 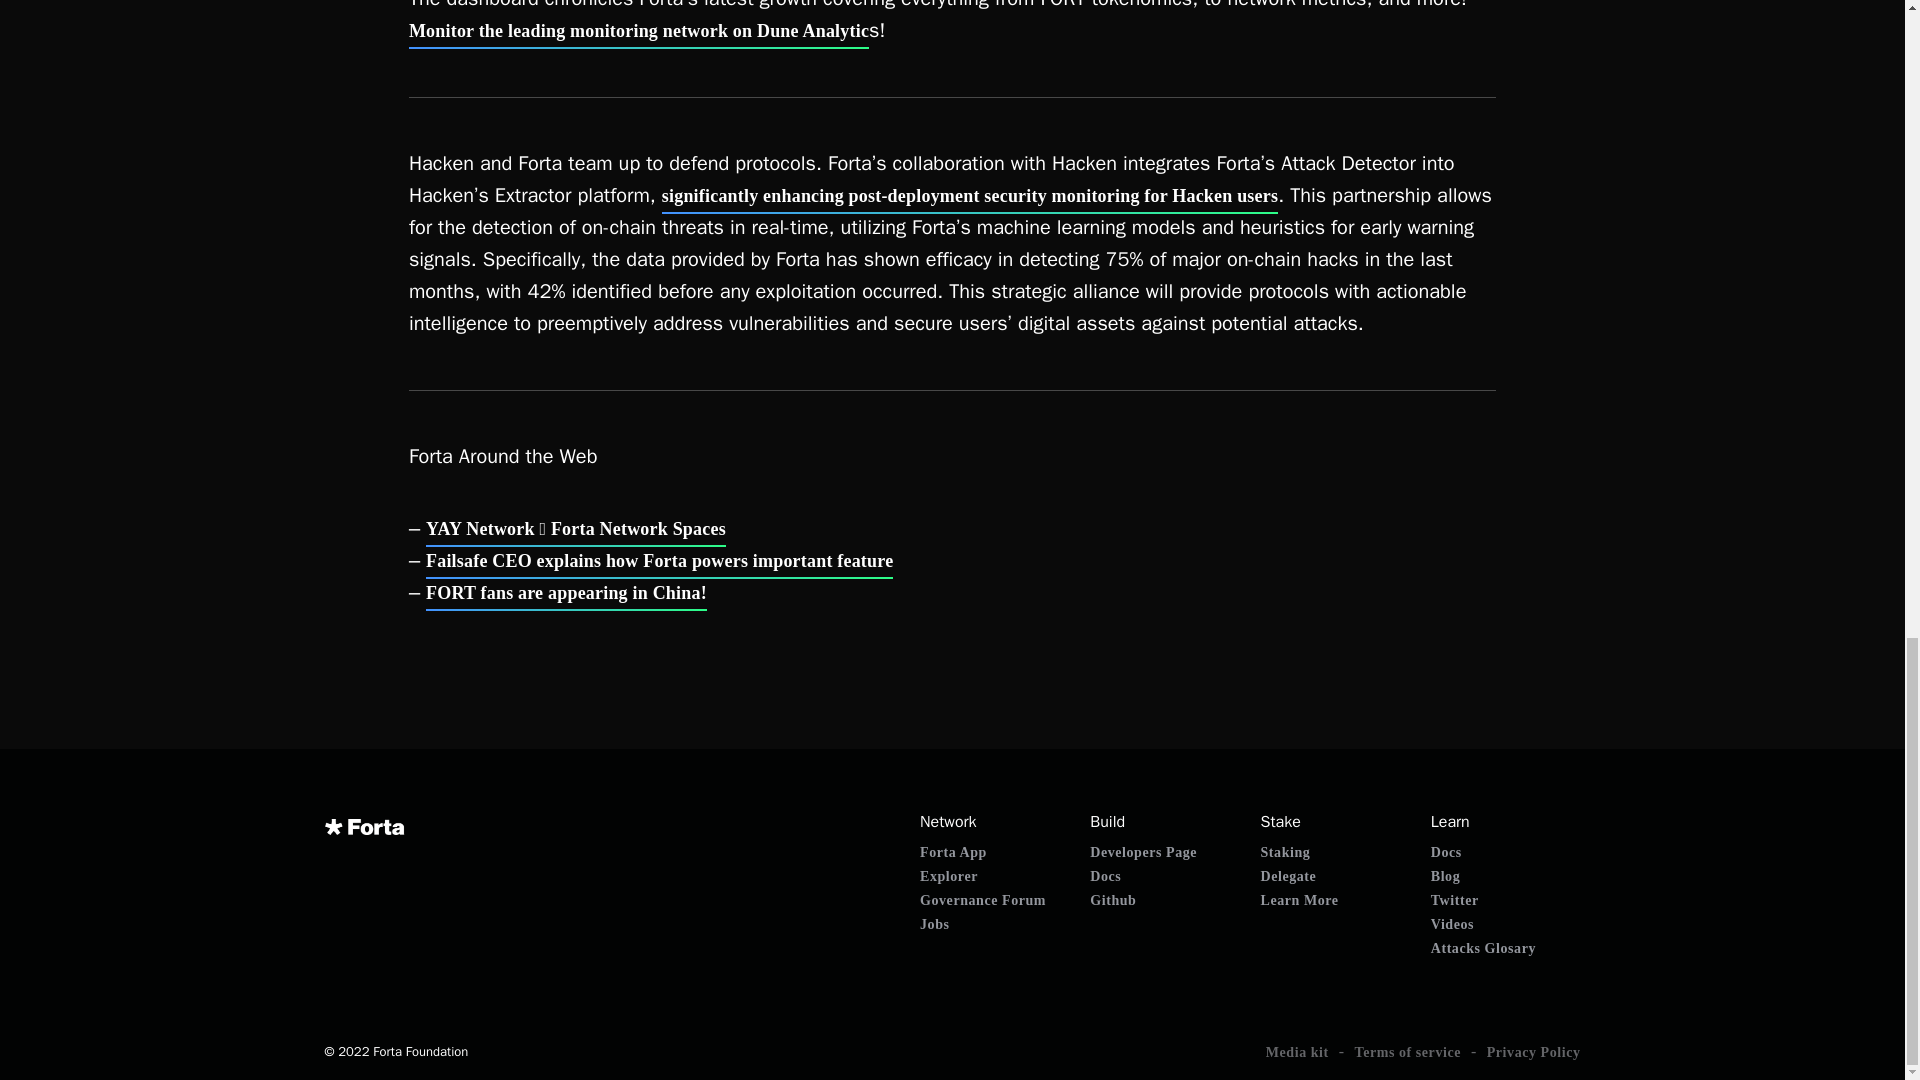 I want to click on Github, so click(x=1113, y=900).